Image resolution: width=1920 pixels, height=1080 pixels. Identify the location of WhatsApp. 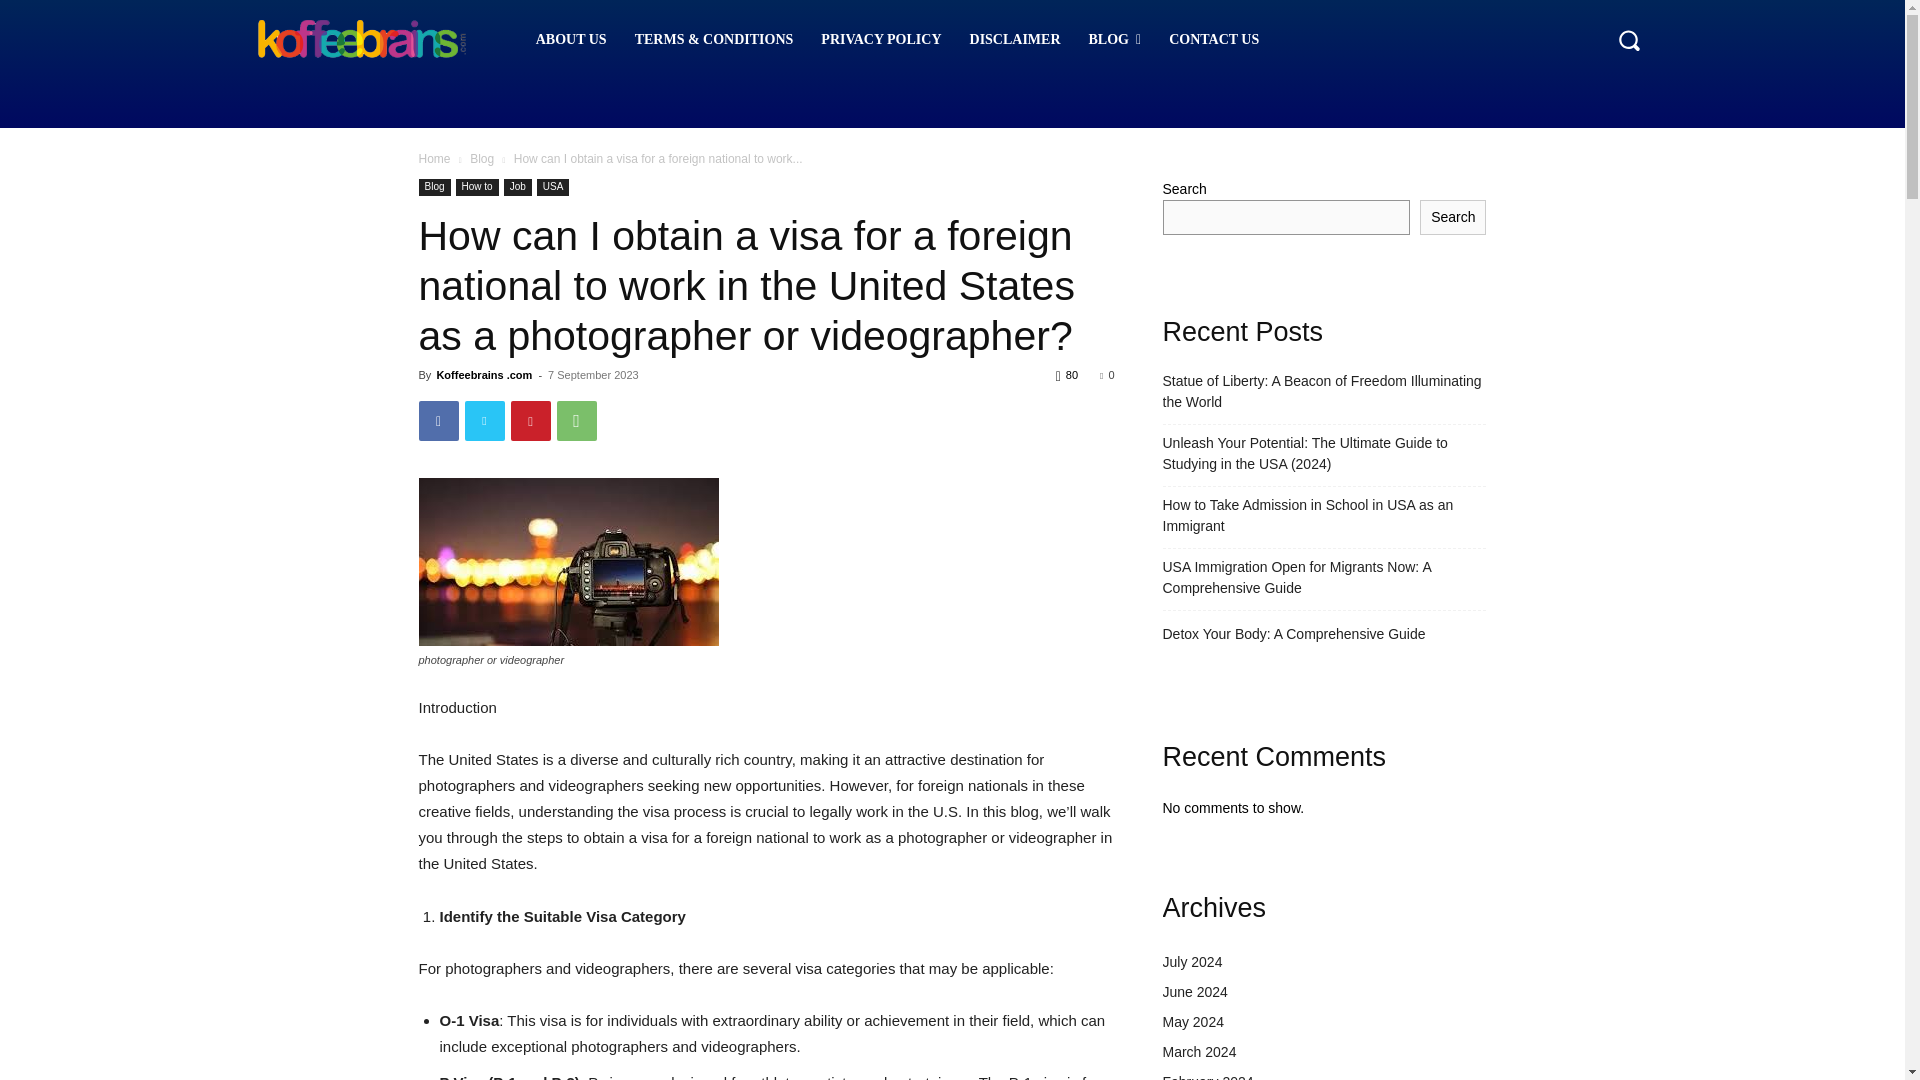
(576, 420).